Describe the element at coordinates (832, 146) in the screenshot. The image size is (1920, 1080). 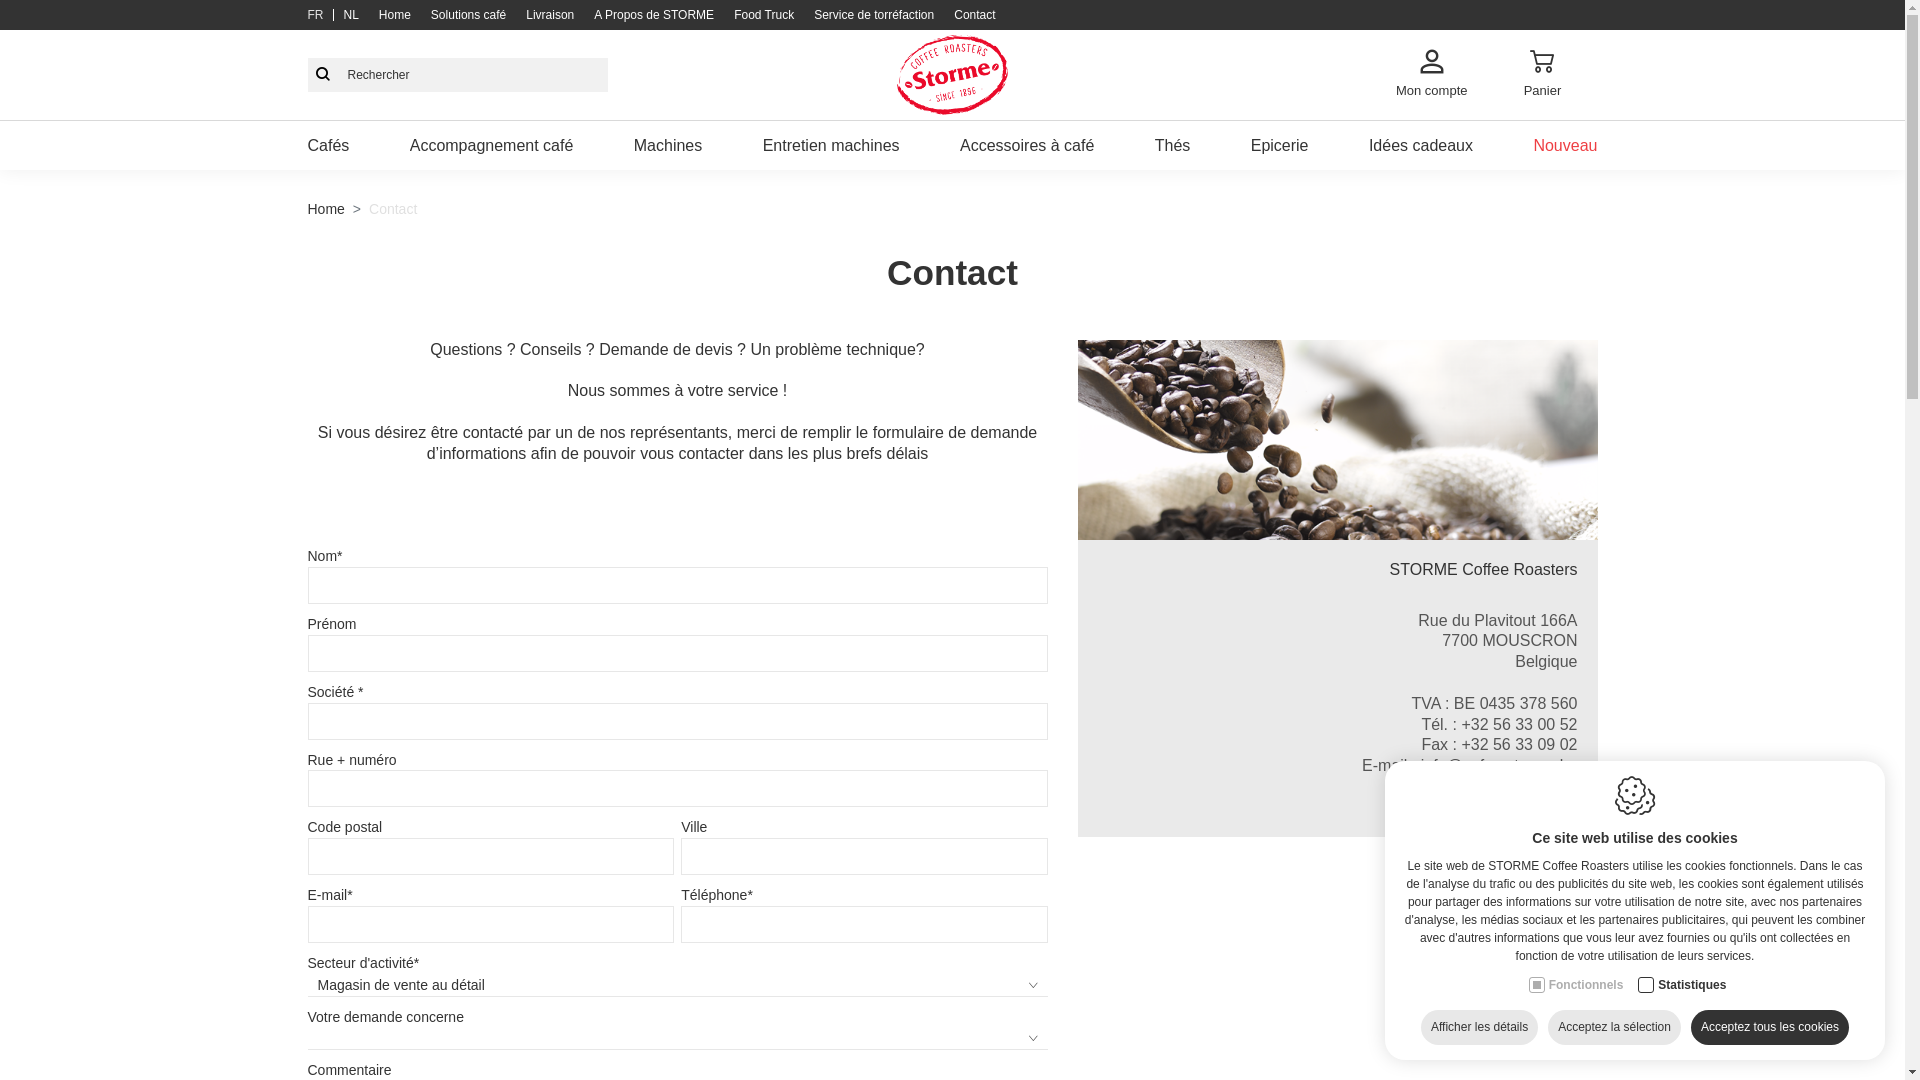
I see `Entretien machines` at that location.